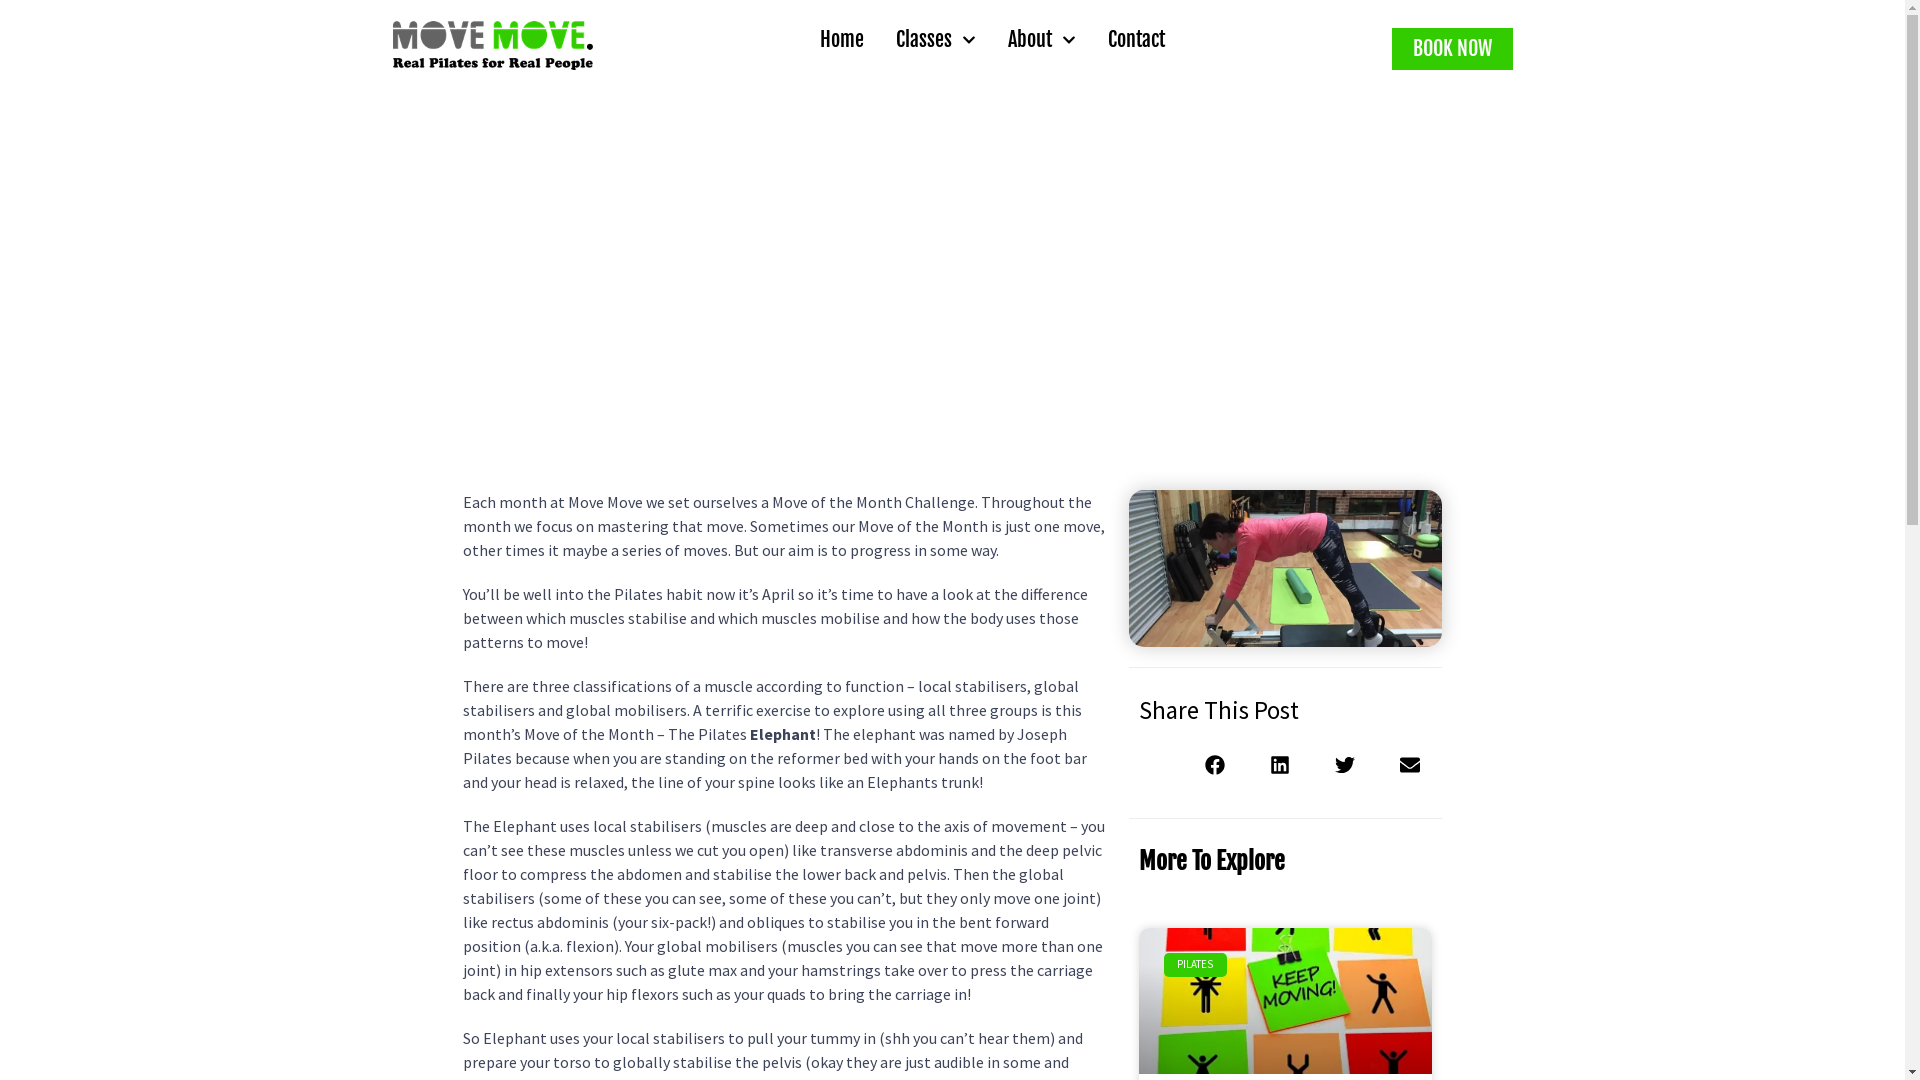 The width and height of the screenshot is (1920, 1080). Describe the element at coordinates (841, 40) in the screenshot. I see `Home` at that location.